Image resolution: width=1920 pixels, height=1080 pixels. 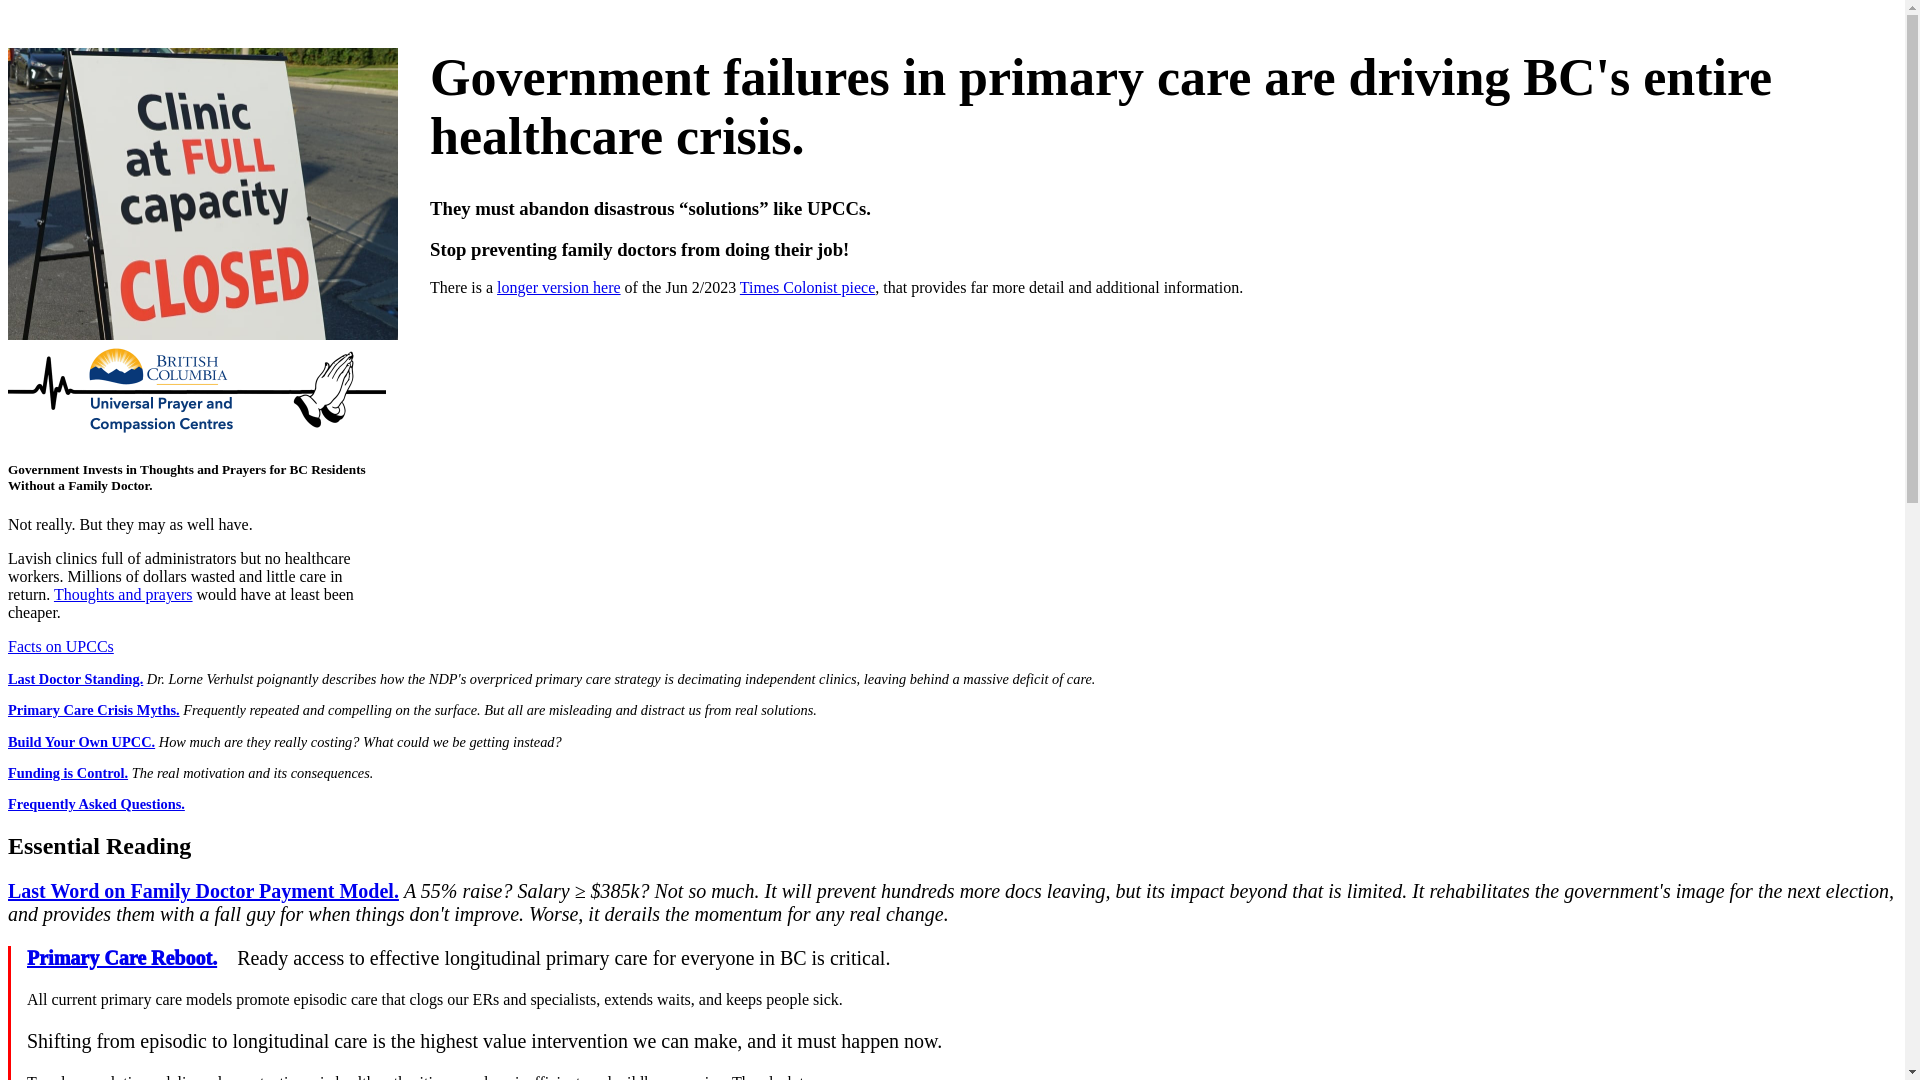 What do you see at coordinates (61, 646) in the screenshot?
I see `Facts on UPCCs` at bounding box center [61, 646].